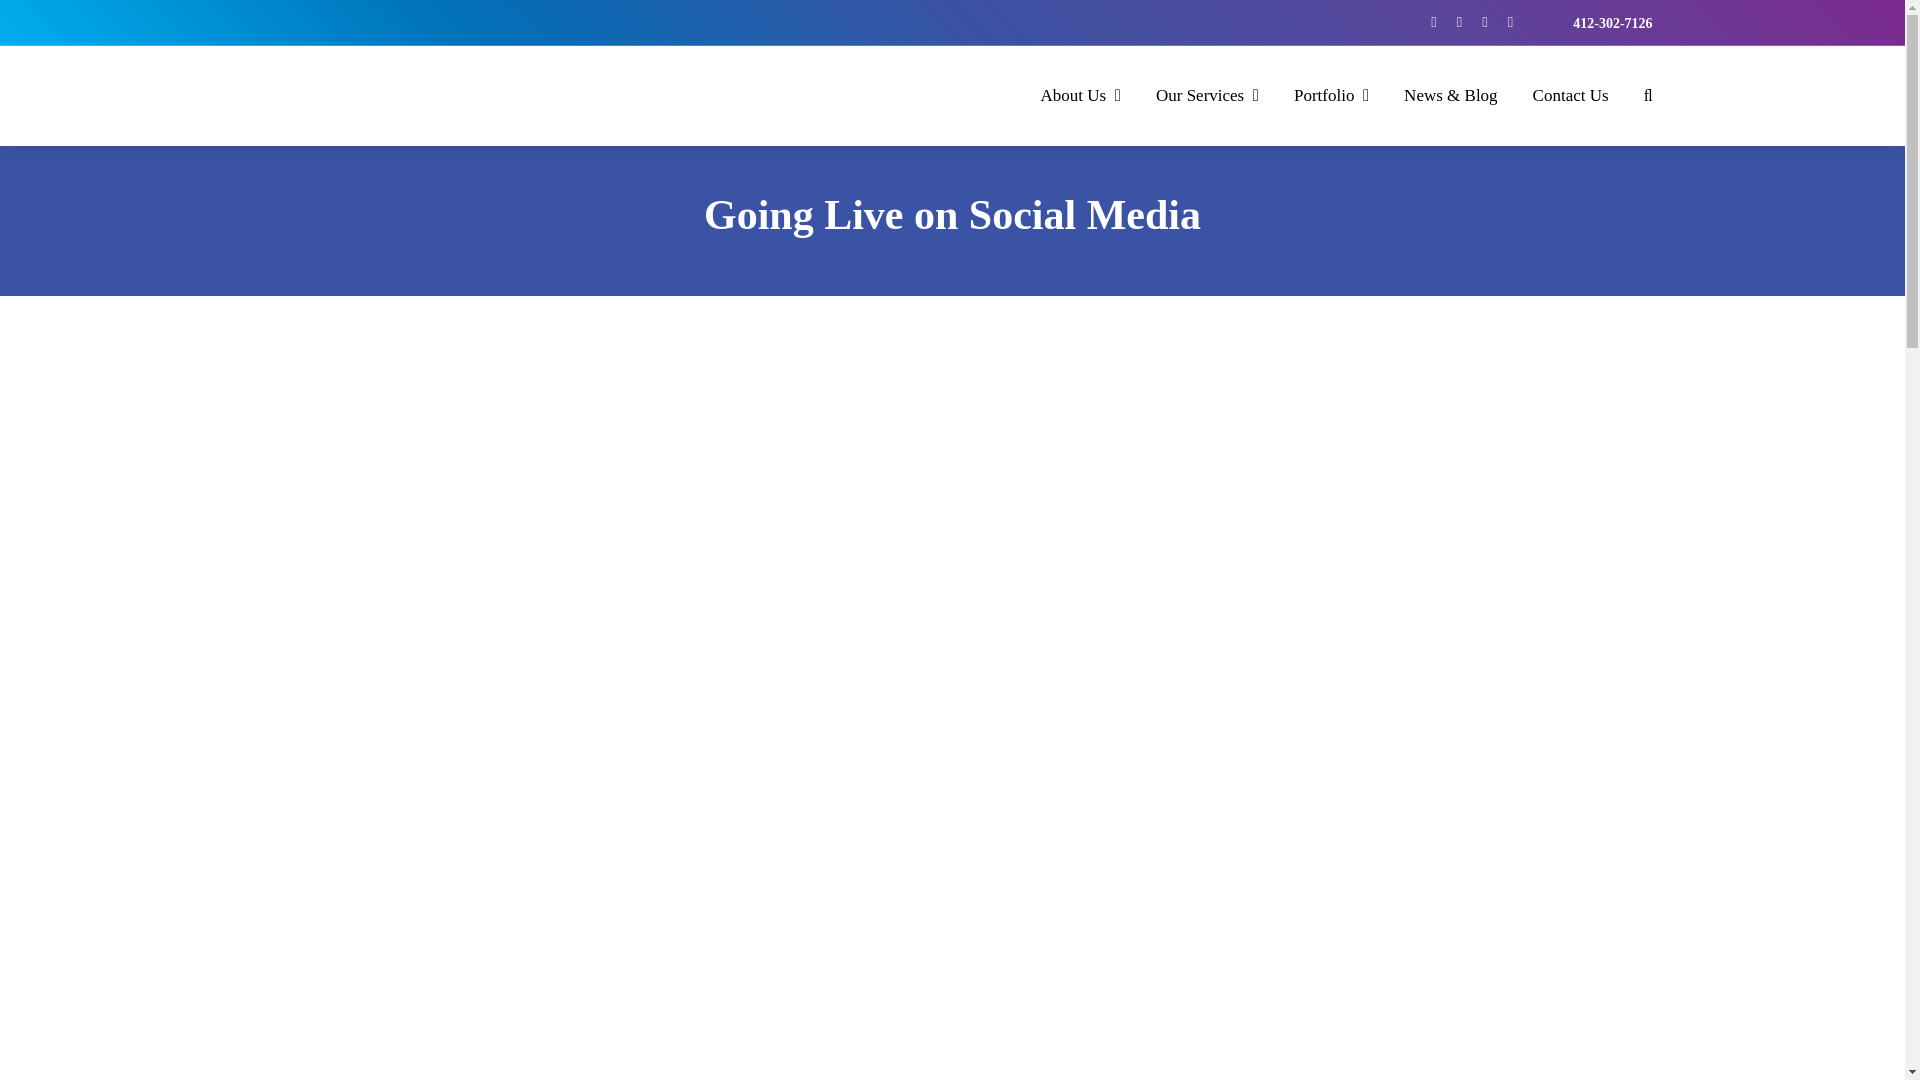  Describe the element at coordinates (1570, 95) in the screenshot. I see `Contact Us` at that location.